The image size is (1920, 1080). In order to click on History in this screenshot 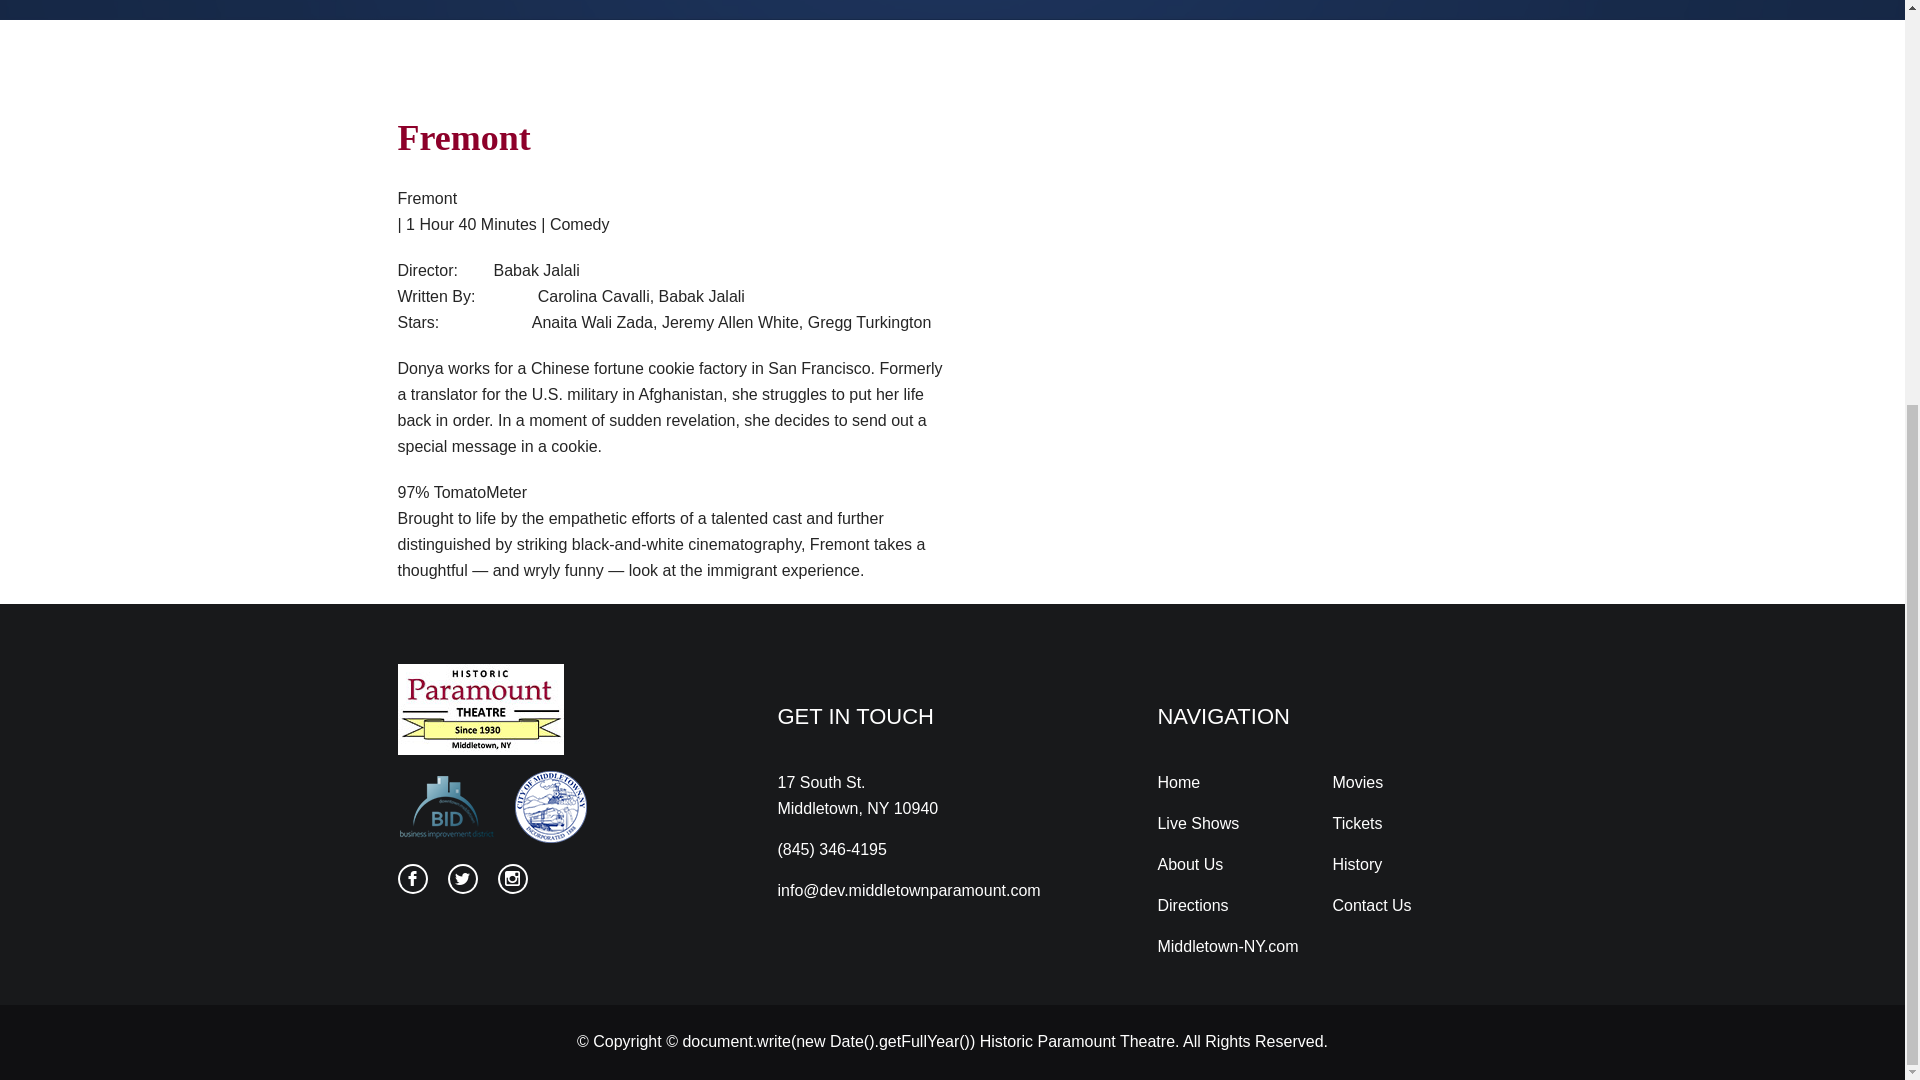, I will do `click(1357, 864)`.